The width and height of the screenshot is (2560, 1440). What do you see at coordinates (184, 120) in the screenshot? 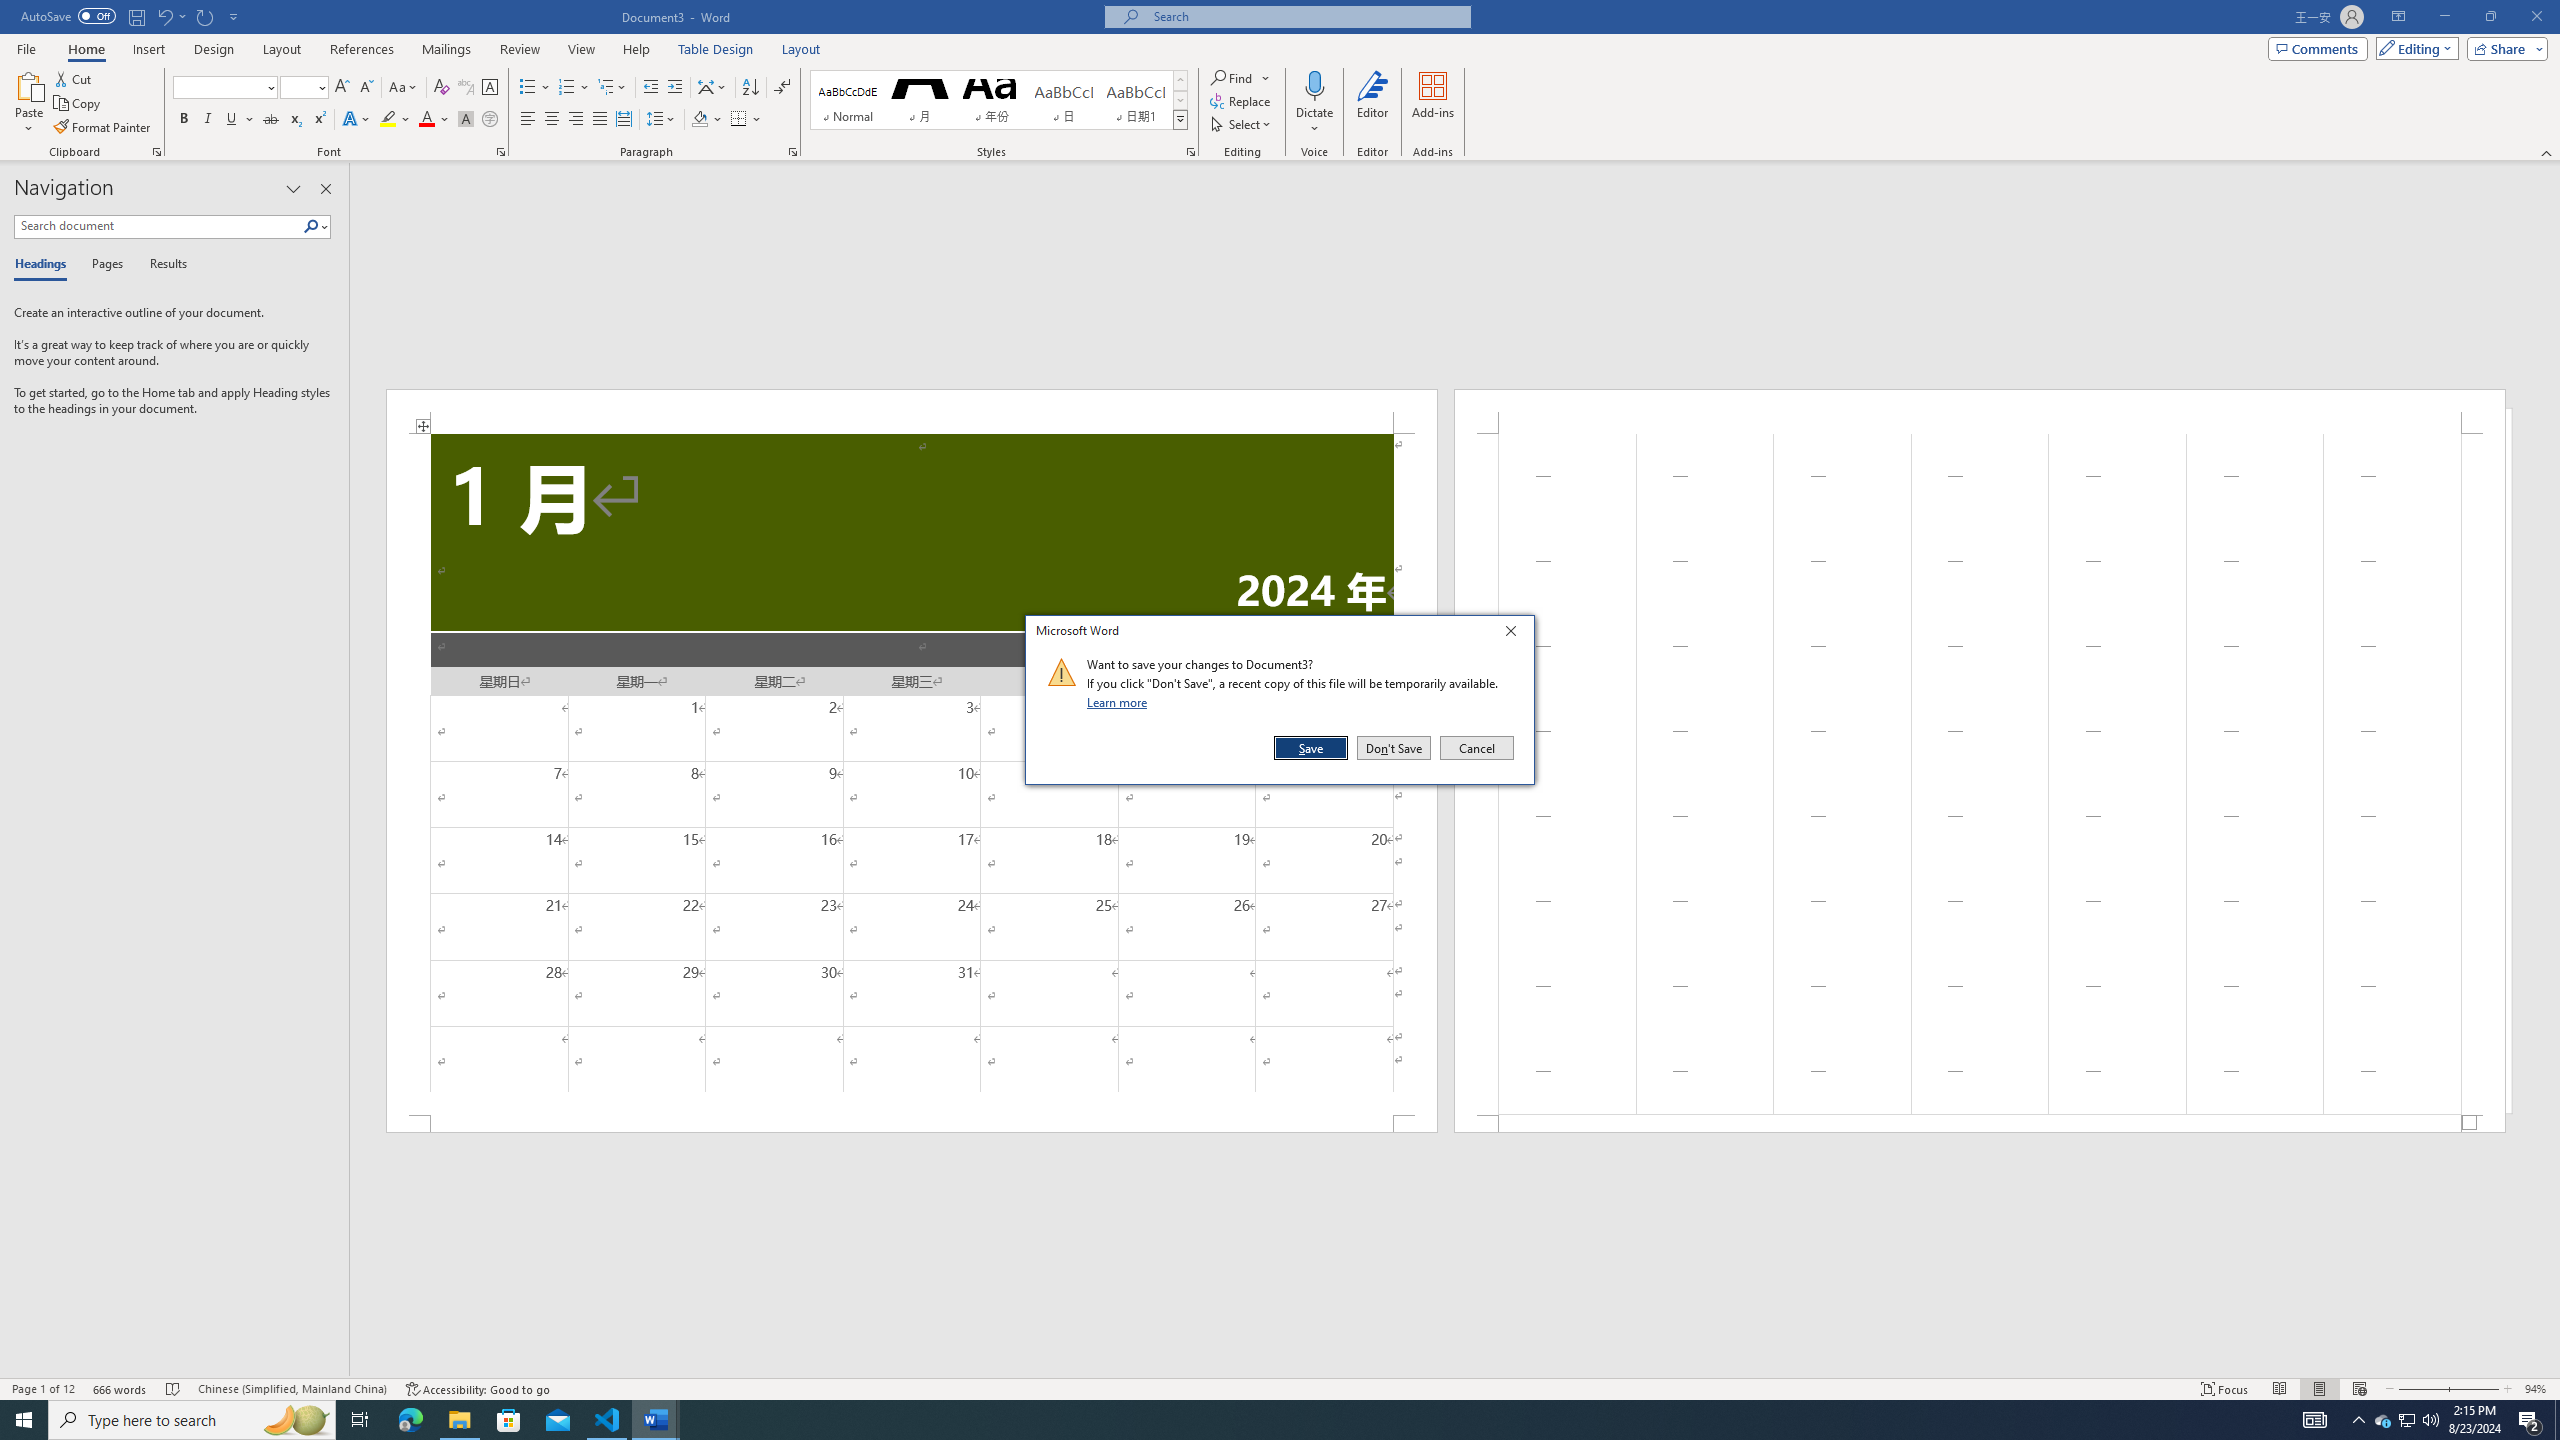
I see `Bold` at bounding box center [184, 120].